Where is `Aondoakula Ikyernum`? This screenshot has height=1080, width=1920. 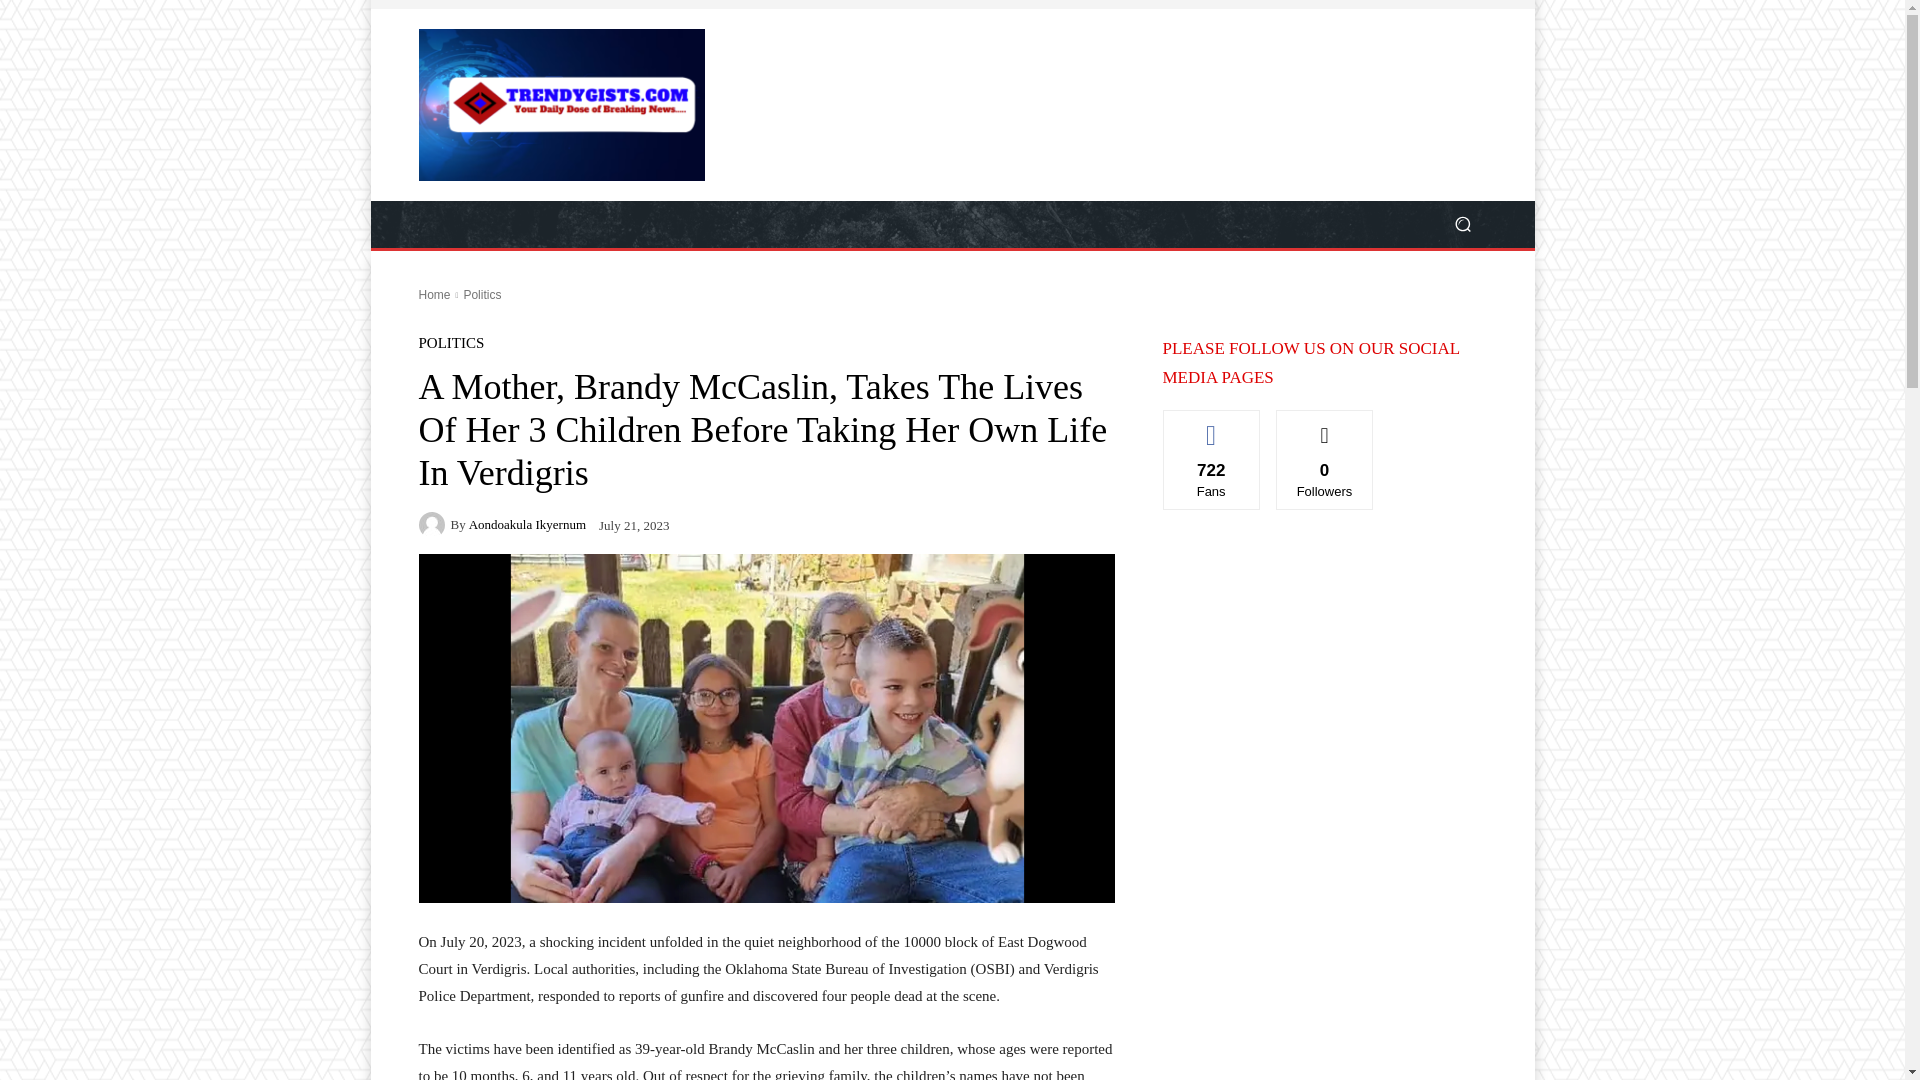 Aondoakula Ikyernum is located at coordinates (434, 524).